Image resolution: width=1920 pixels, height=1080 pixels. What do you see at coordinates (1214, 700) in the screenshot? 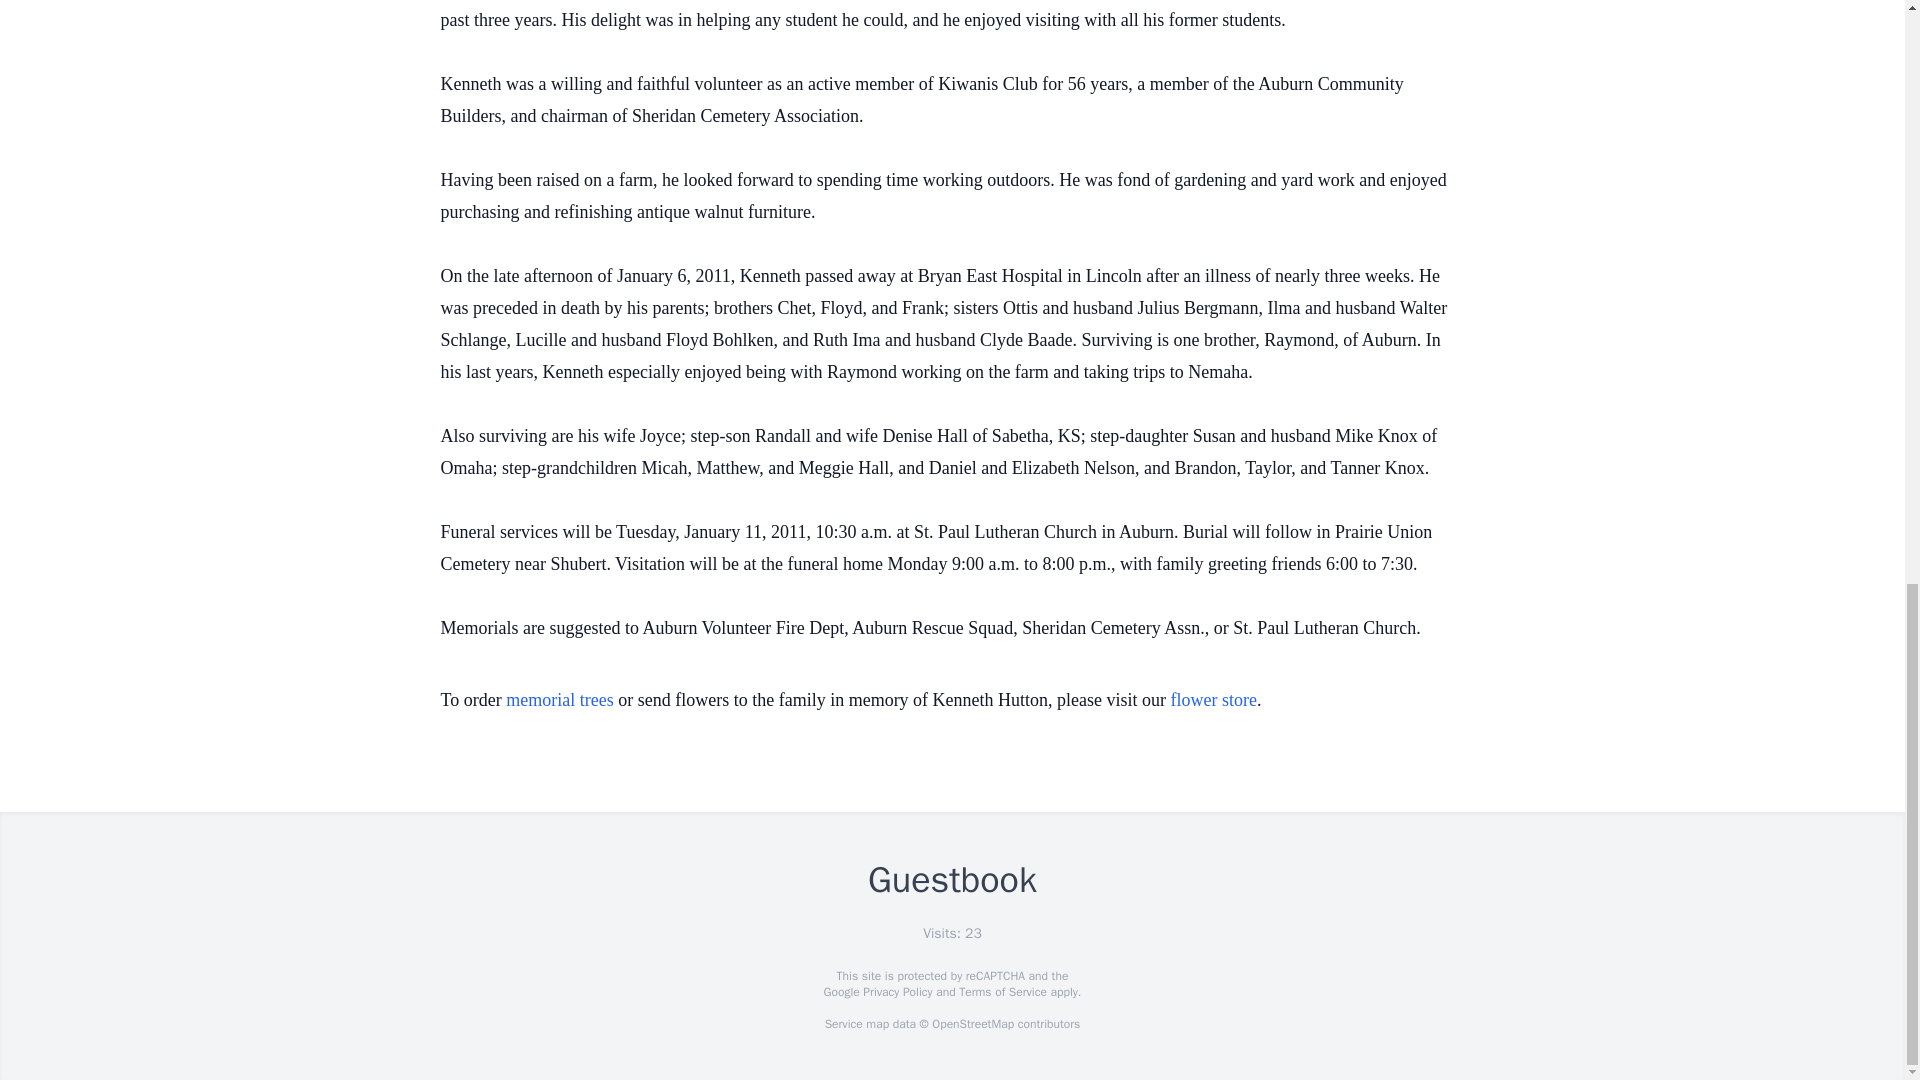
I see `flower store` at bounding box center [1214, 700].